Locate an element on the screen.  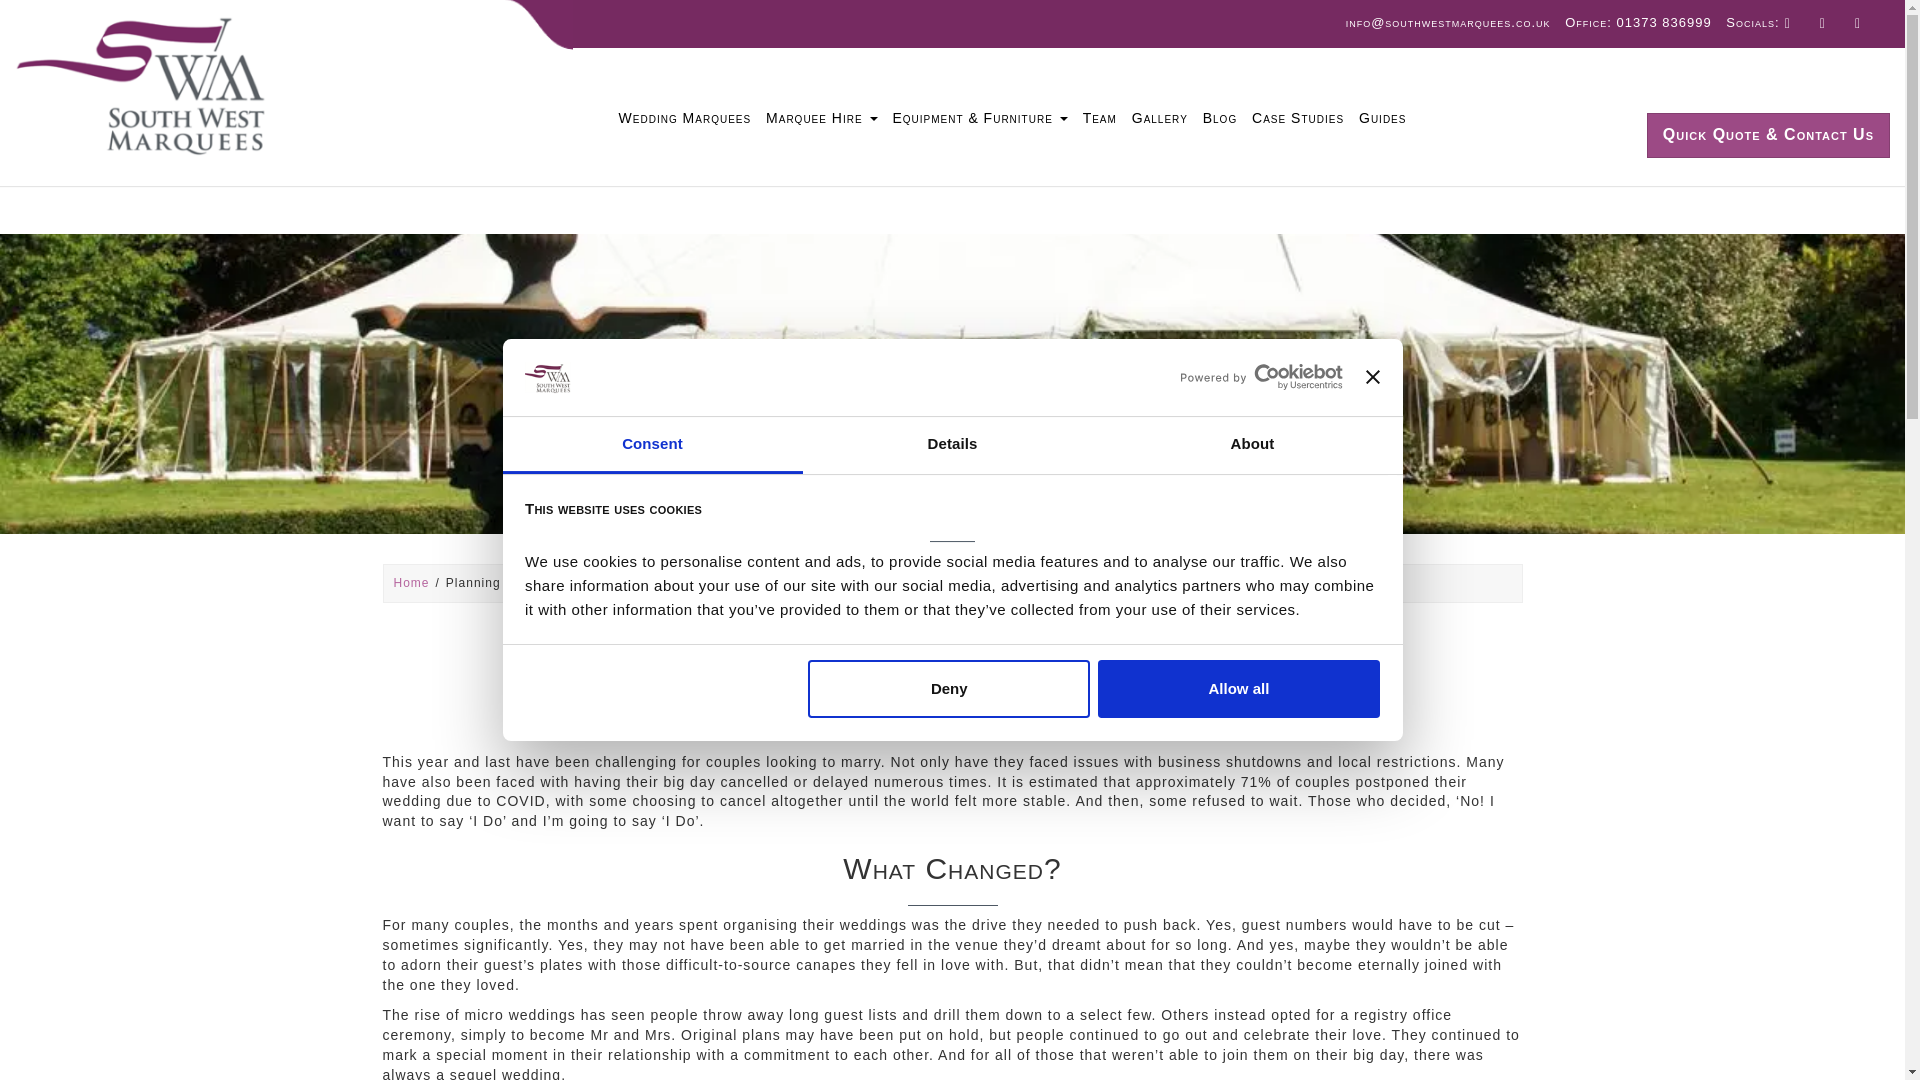
Details is located at coordinates (952, 445).